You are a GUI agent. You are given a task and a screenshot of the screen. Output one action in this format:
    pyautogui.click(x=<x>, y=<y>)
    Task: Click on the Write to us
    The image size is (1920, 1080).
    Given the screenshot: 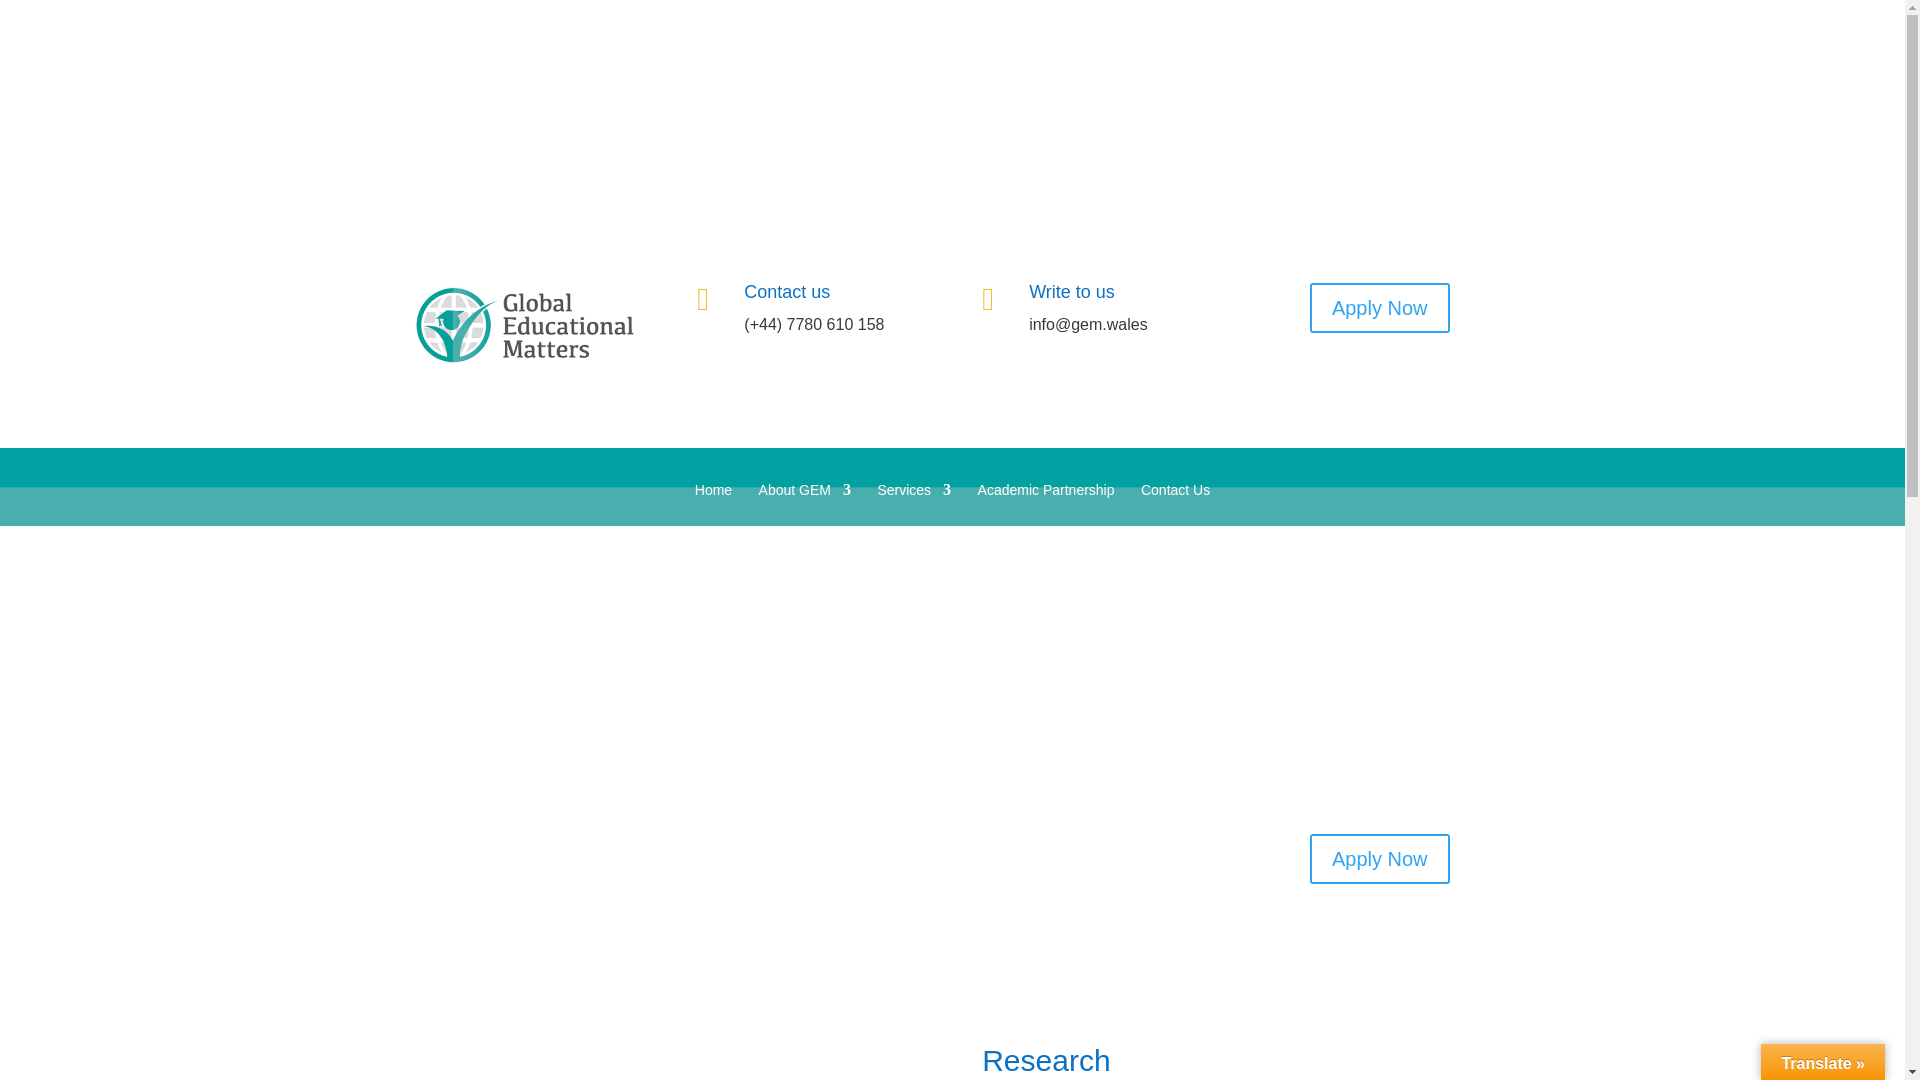 What is the action you would take?
    pyautogui.click(x=1072, y=292)
    